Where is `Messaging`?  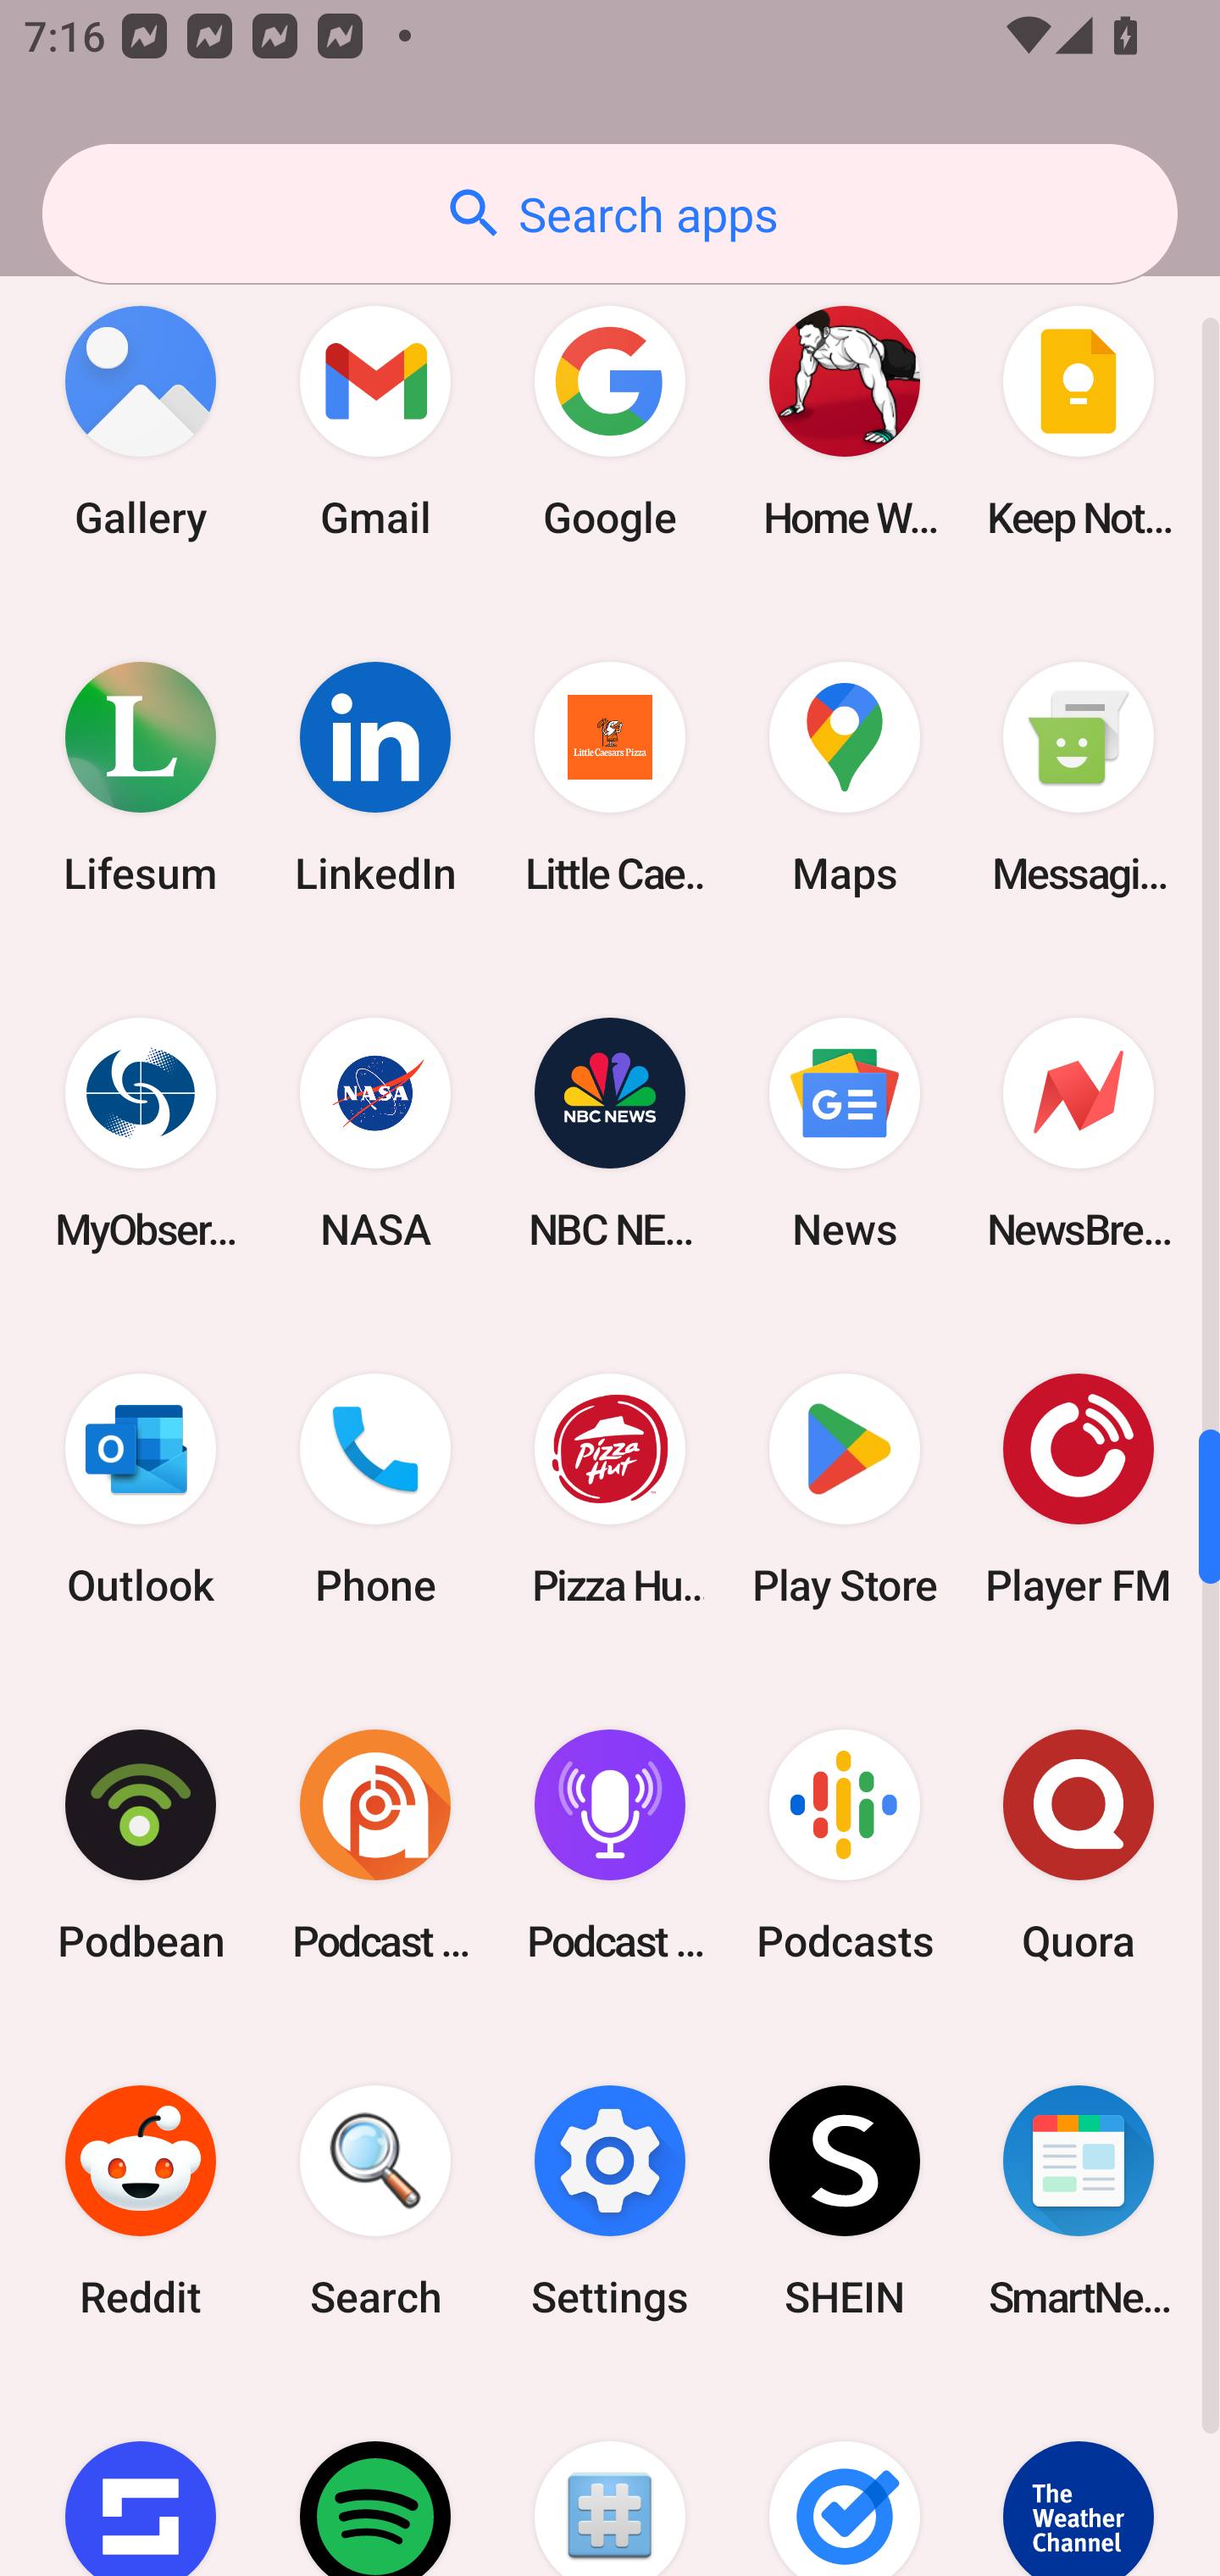
Messaging is located at coordinates (1079, 778).